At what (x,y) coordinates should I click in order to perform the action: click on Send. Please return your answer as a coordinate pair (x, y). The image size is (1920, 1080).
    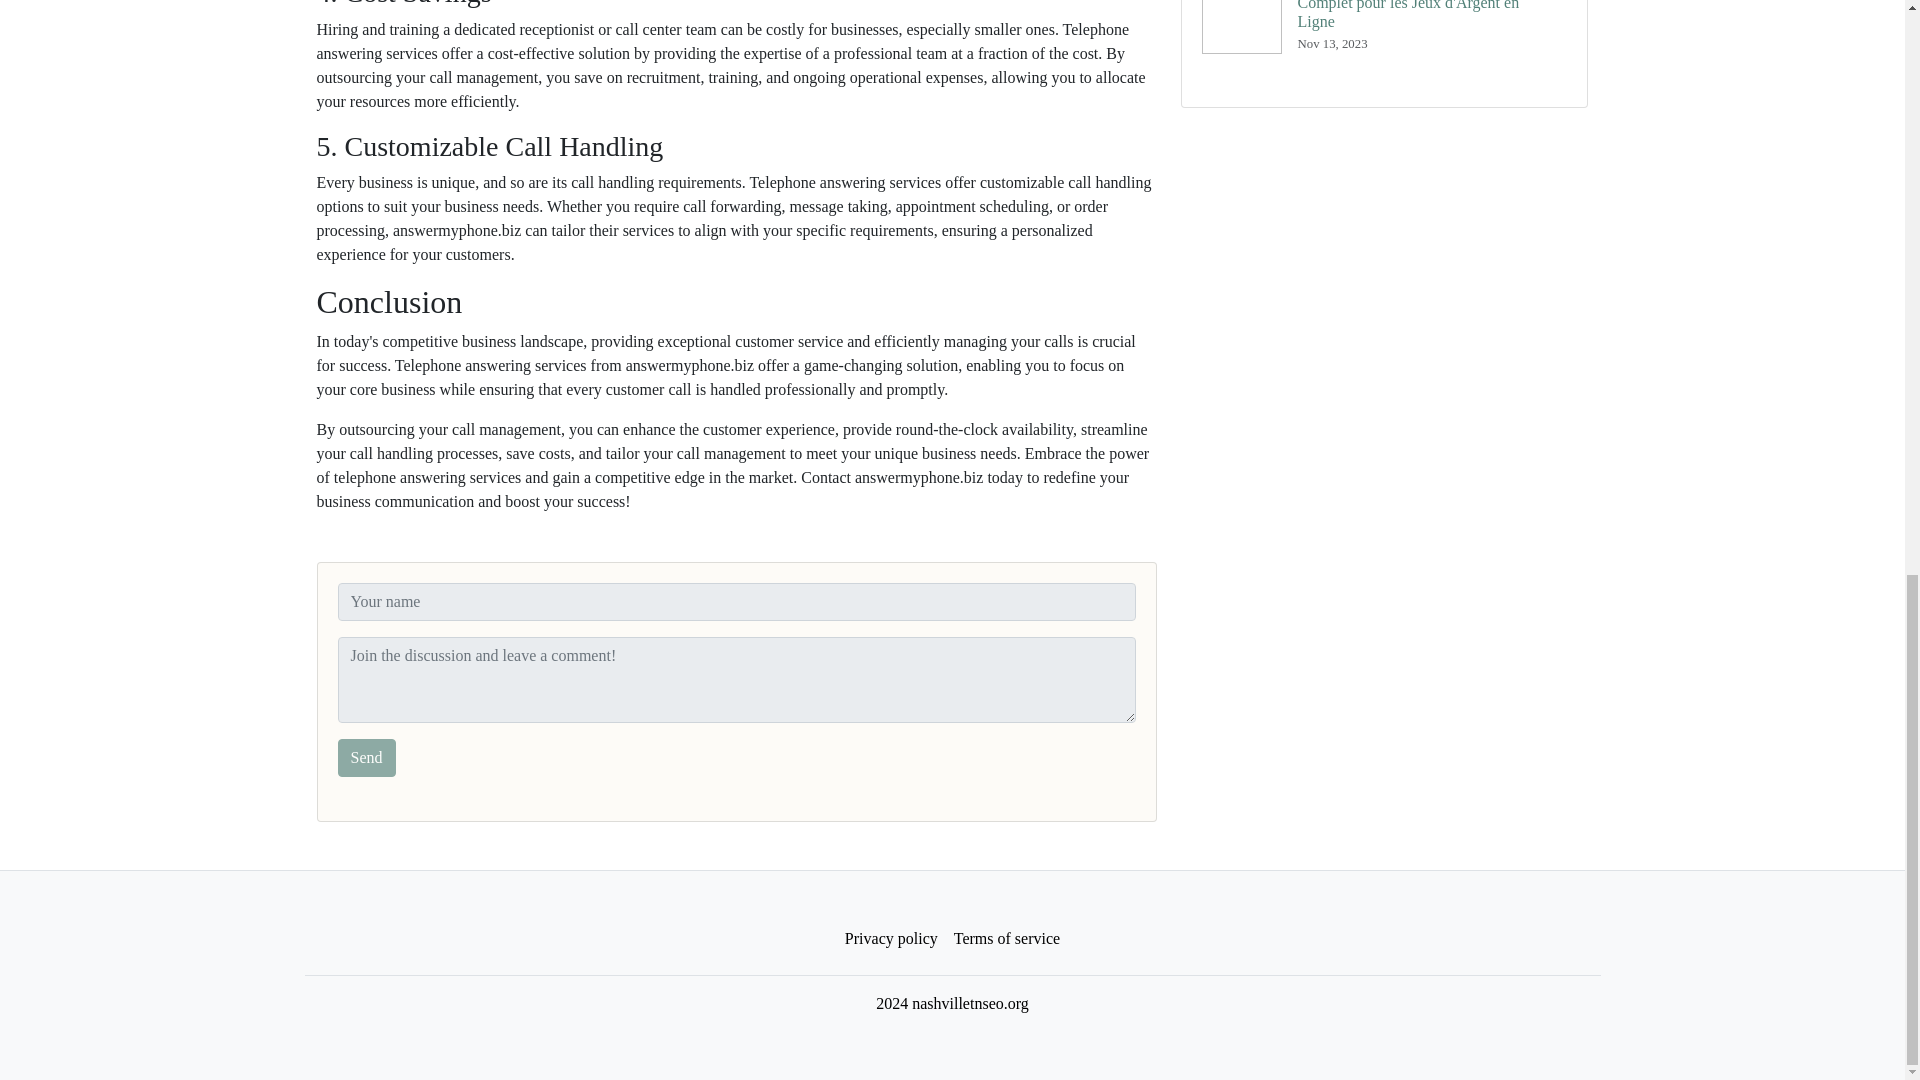
    Looking at the image, I should click on (366, 757).